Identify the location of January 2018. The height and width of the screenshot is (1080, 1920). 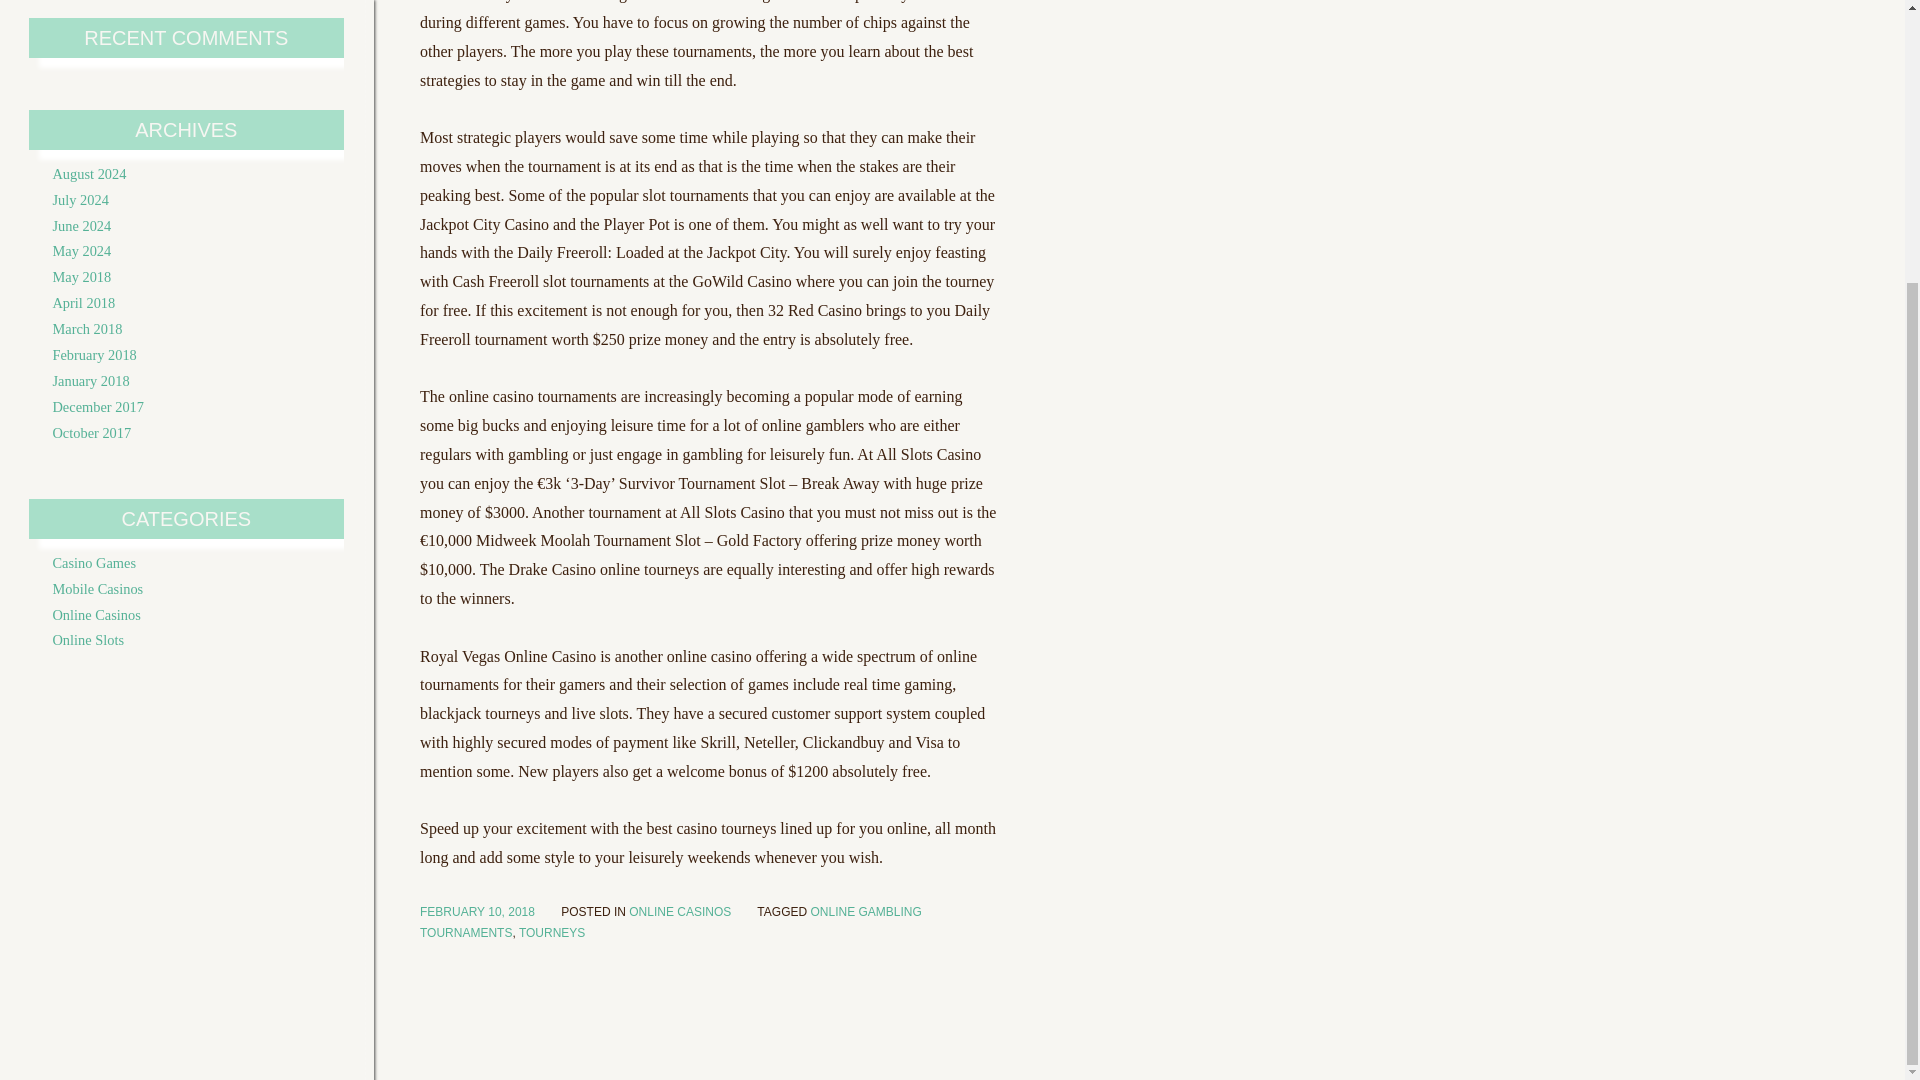
(90, 380).